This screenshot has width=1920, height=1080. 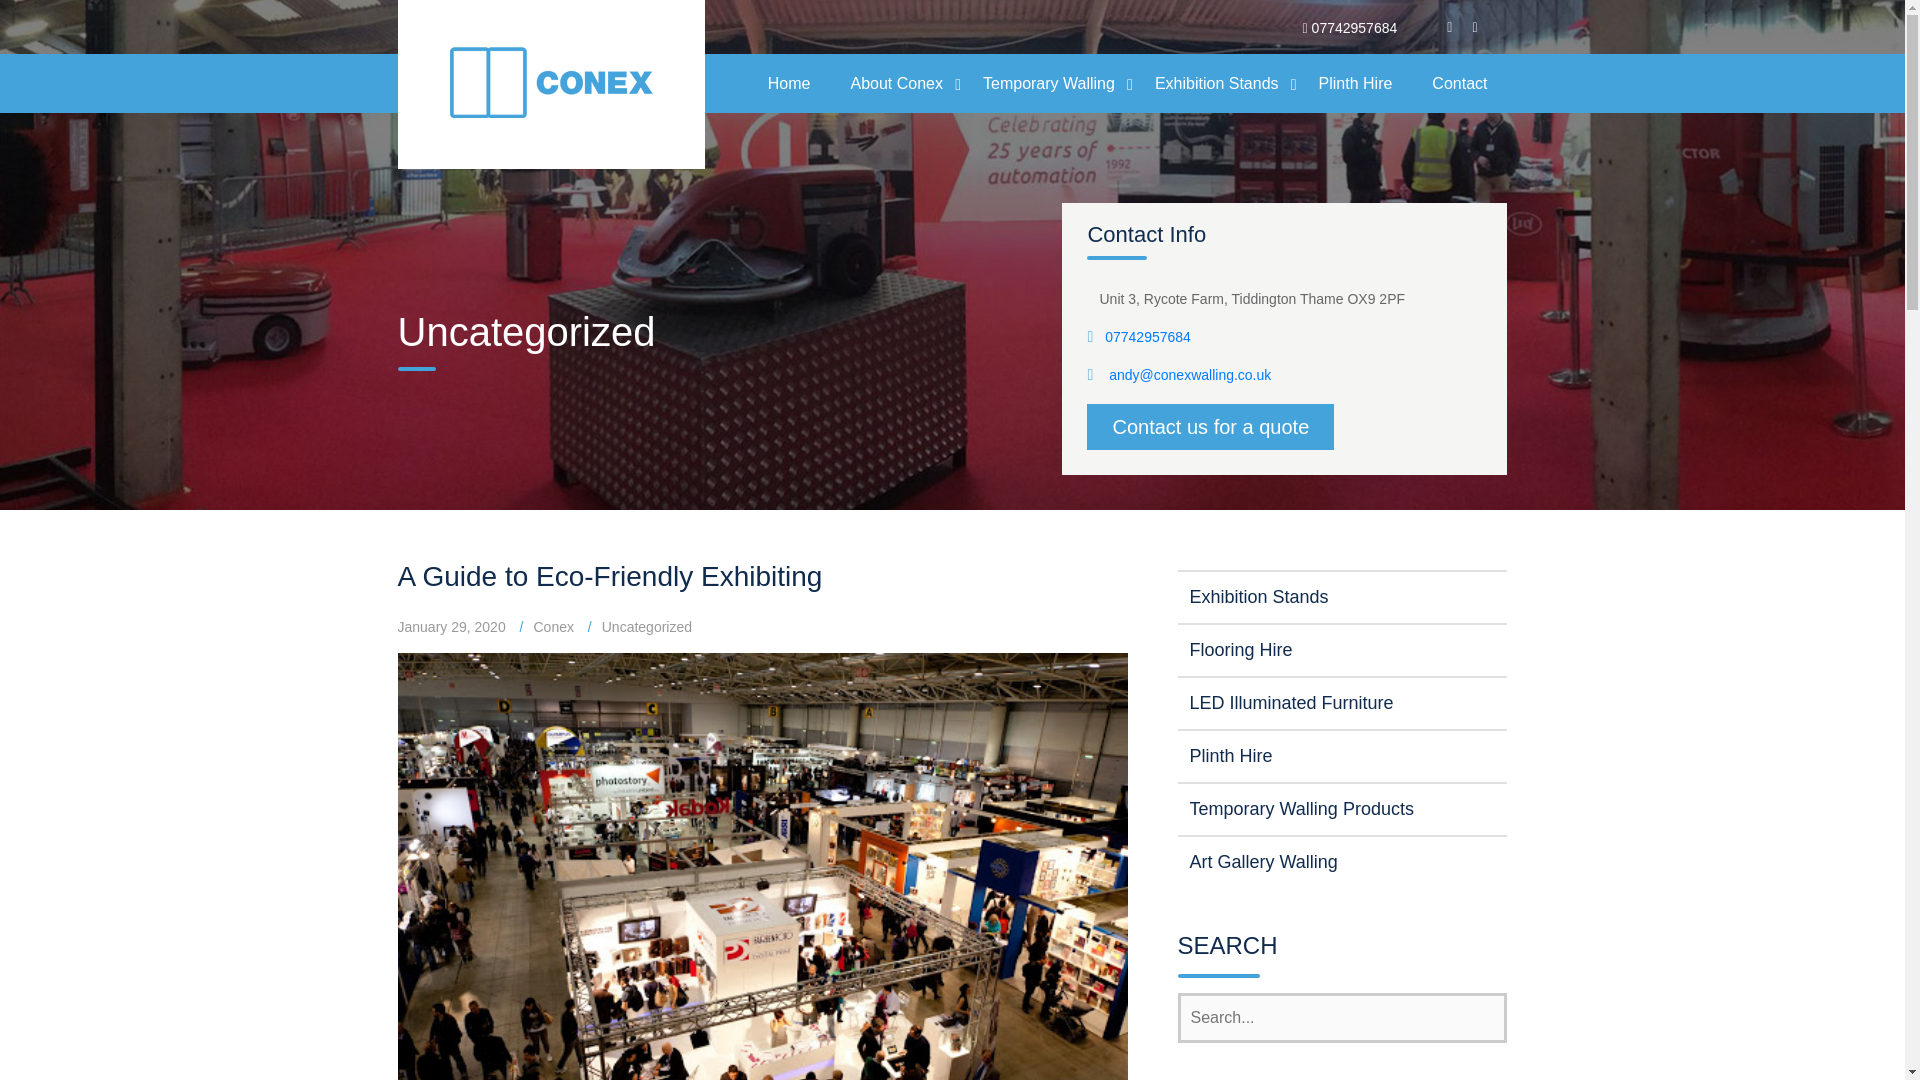 I want to click on Contact, so click(x=1459, y=82).